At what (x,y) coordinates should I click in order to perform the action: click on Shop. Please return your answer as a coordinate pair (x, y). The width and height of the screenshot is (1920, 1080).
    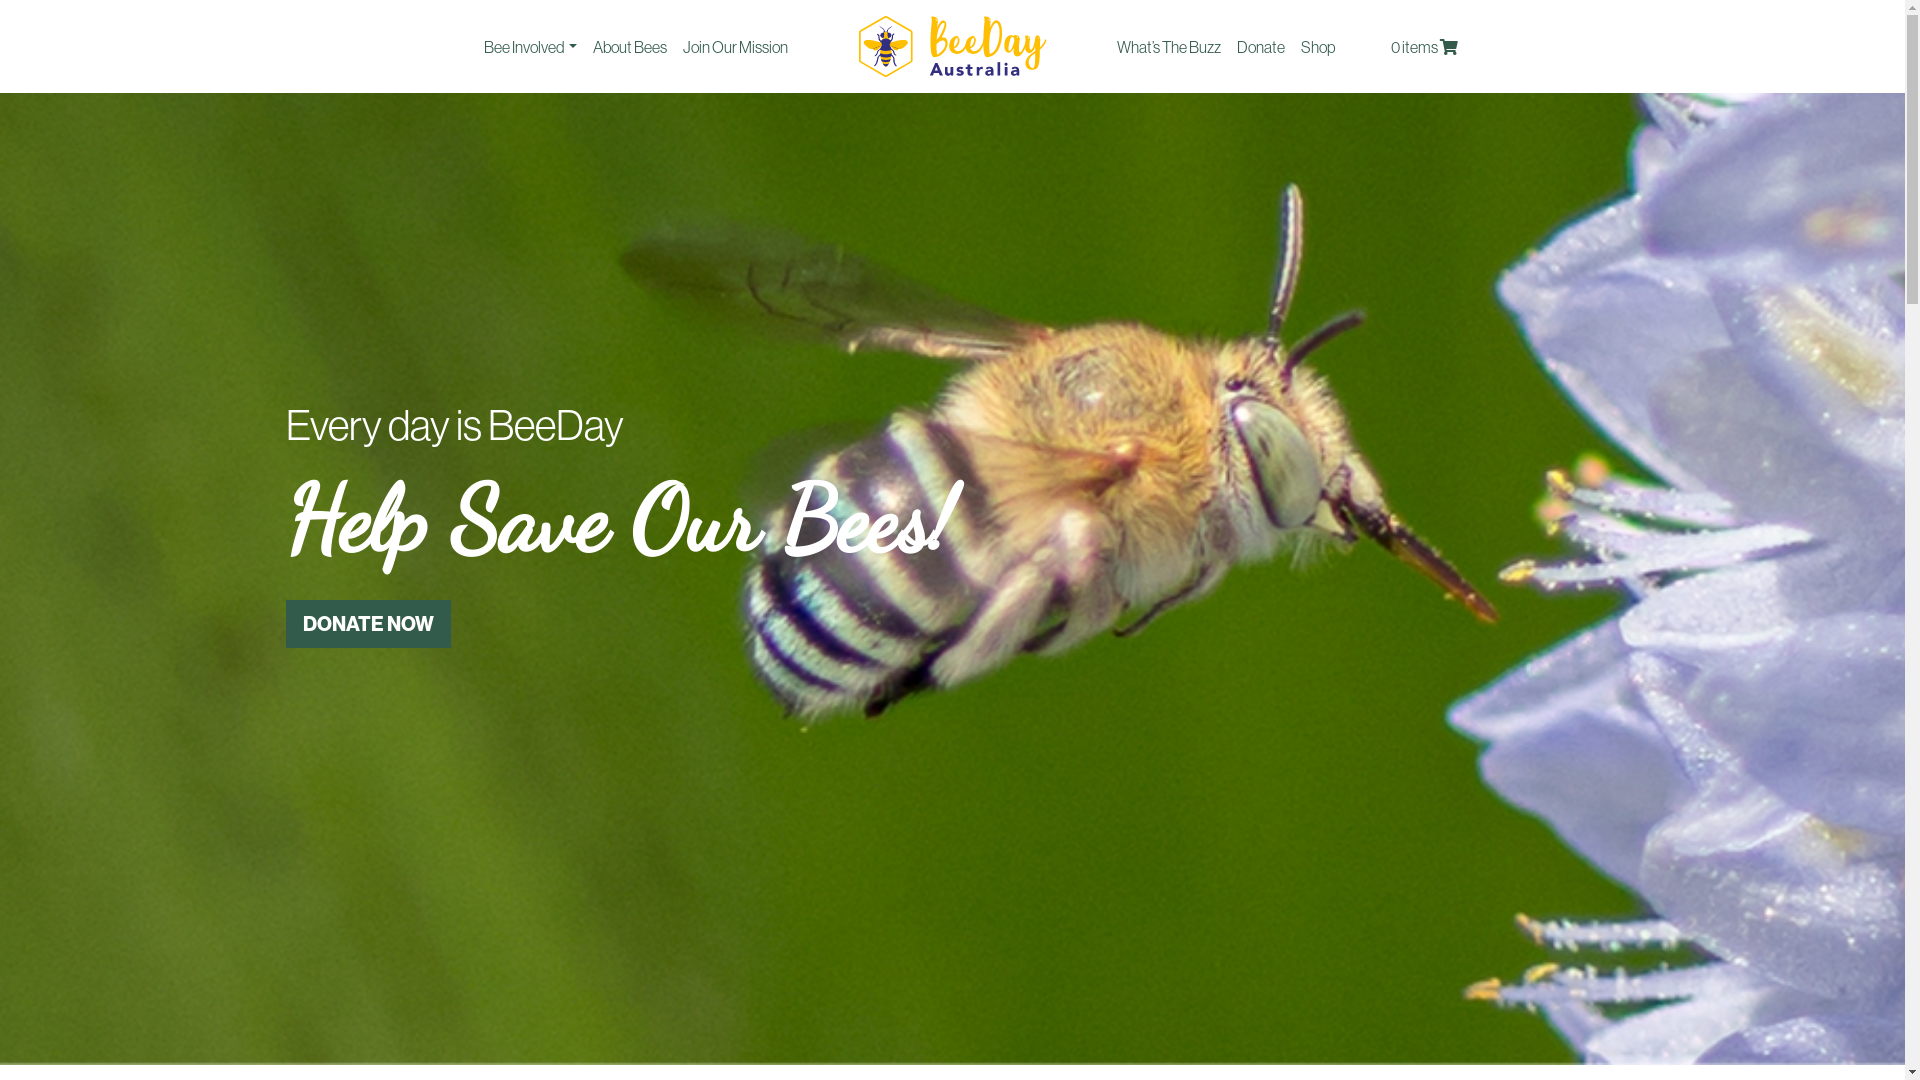
    Looking at the image, I should click on (1318, 46).